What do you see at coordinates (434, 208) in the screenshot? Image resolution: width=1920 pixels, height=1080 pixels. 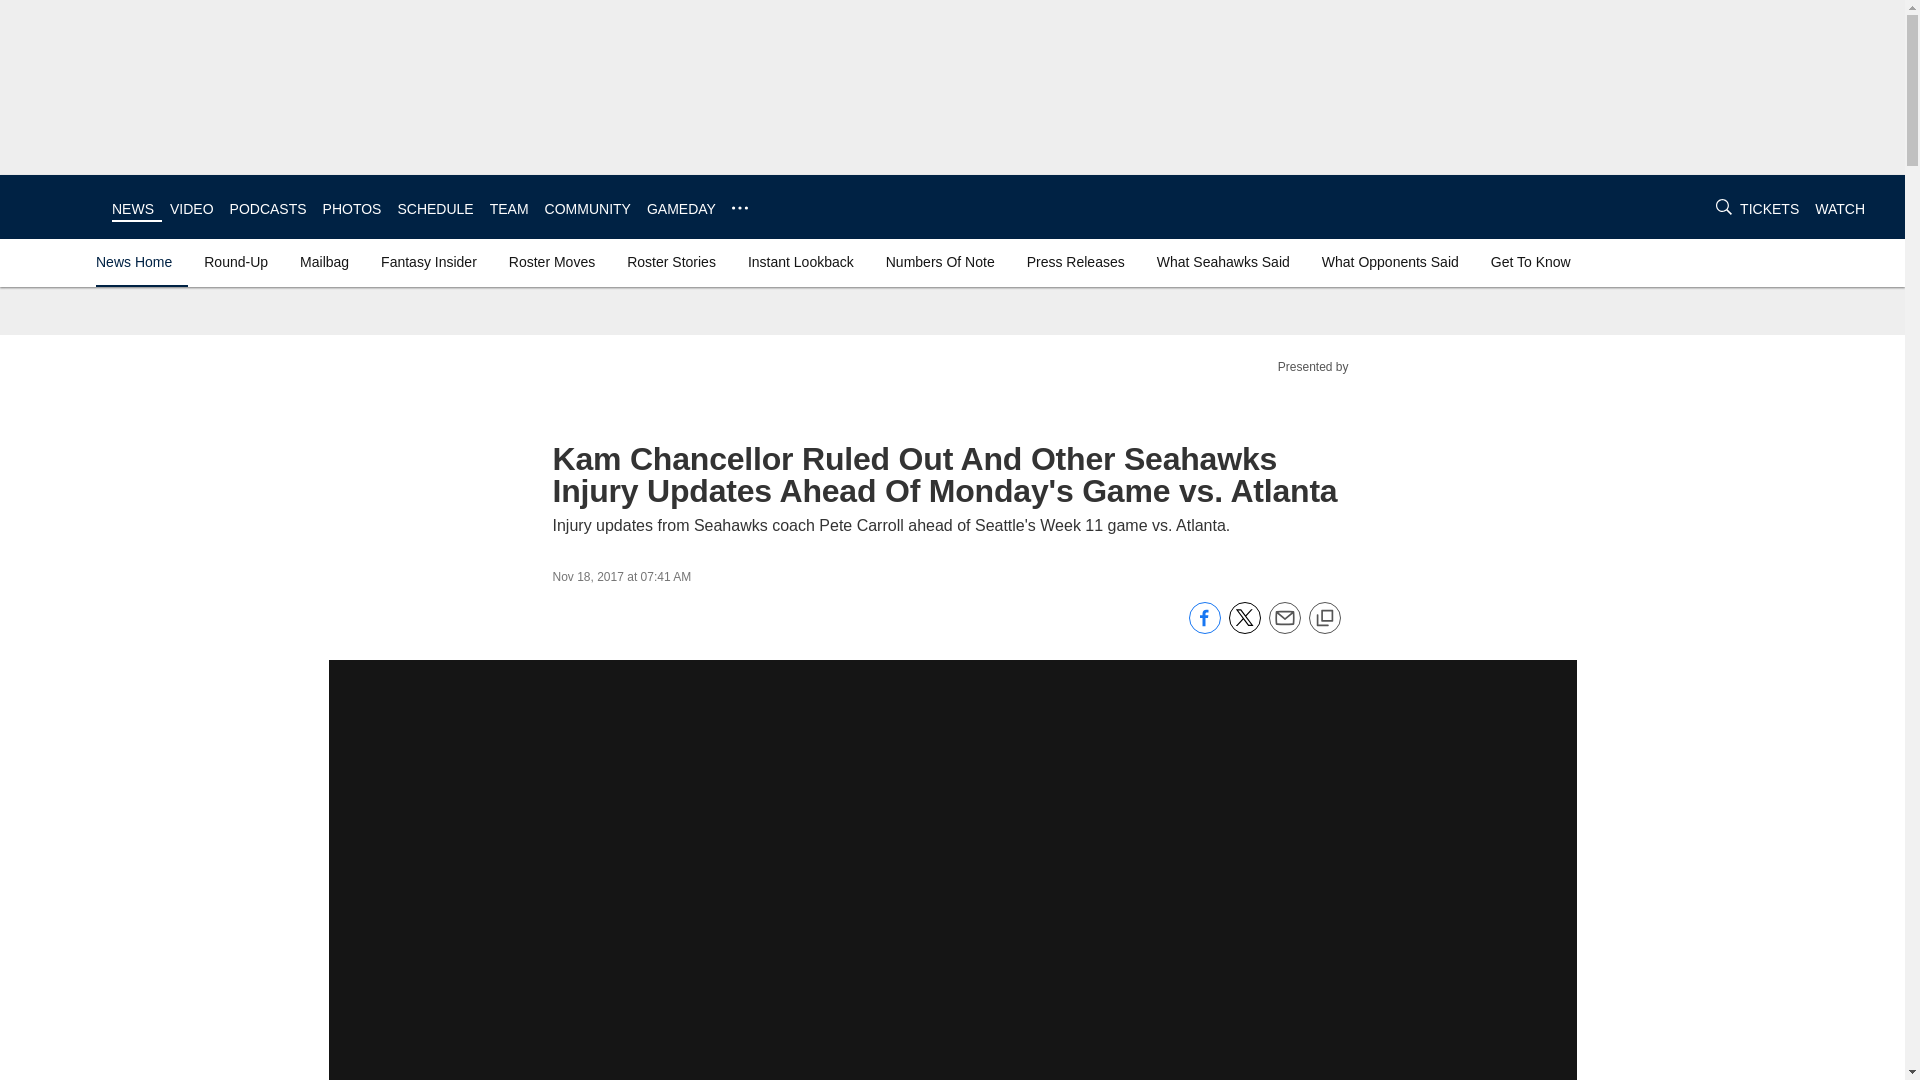 I see `SCHEDULE` at bounding box center [434, 208].